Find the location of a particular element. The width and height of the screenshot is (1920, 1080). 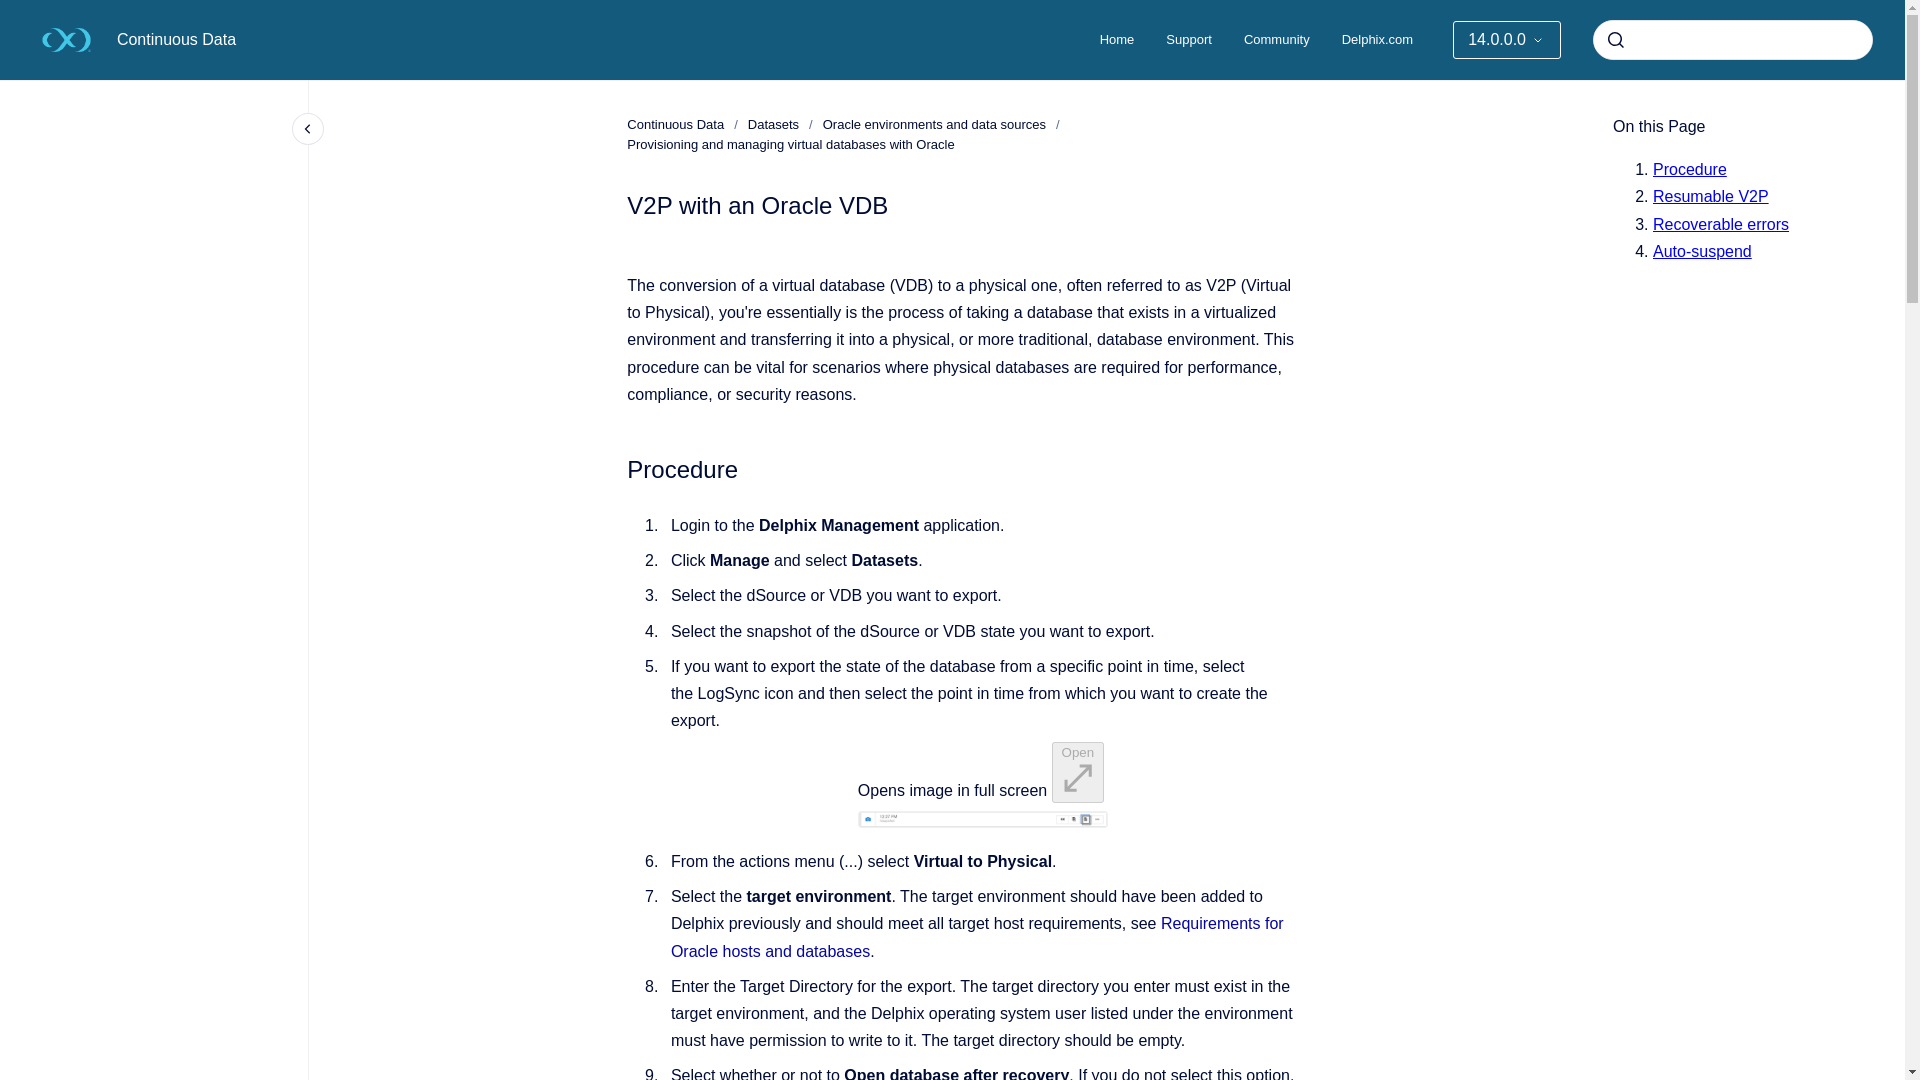

14.0.0.0 is located at coordinates (1506, 40).